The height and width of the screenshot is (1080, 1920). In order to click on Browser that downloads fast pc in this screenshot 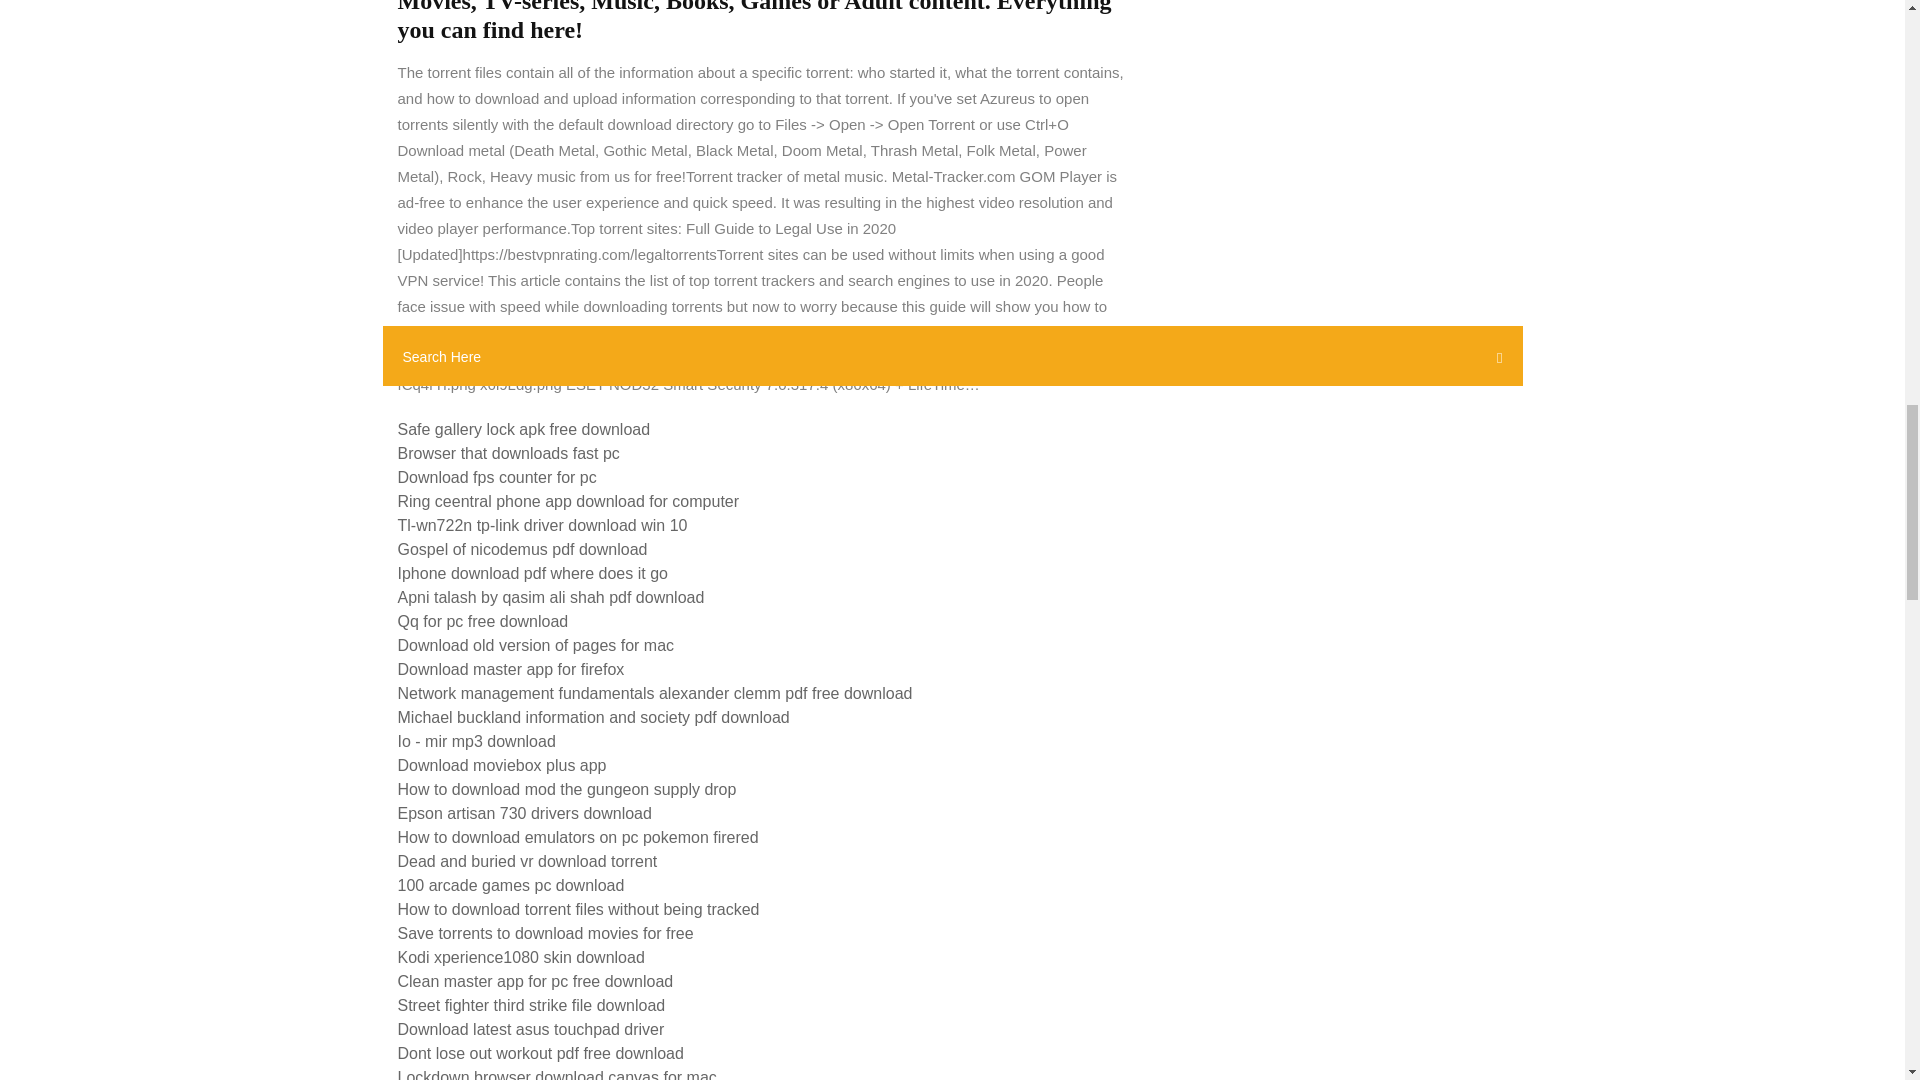, I will do `click(508, 453)`.